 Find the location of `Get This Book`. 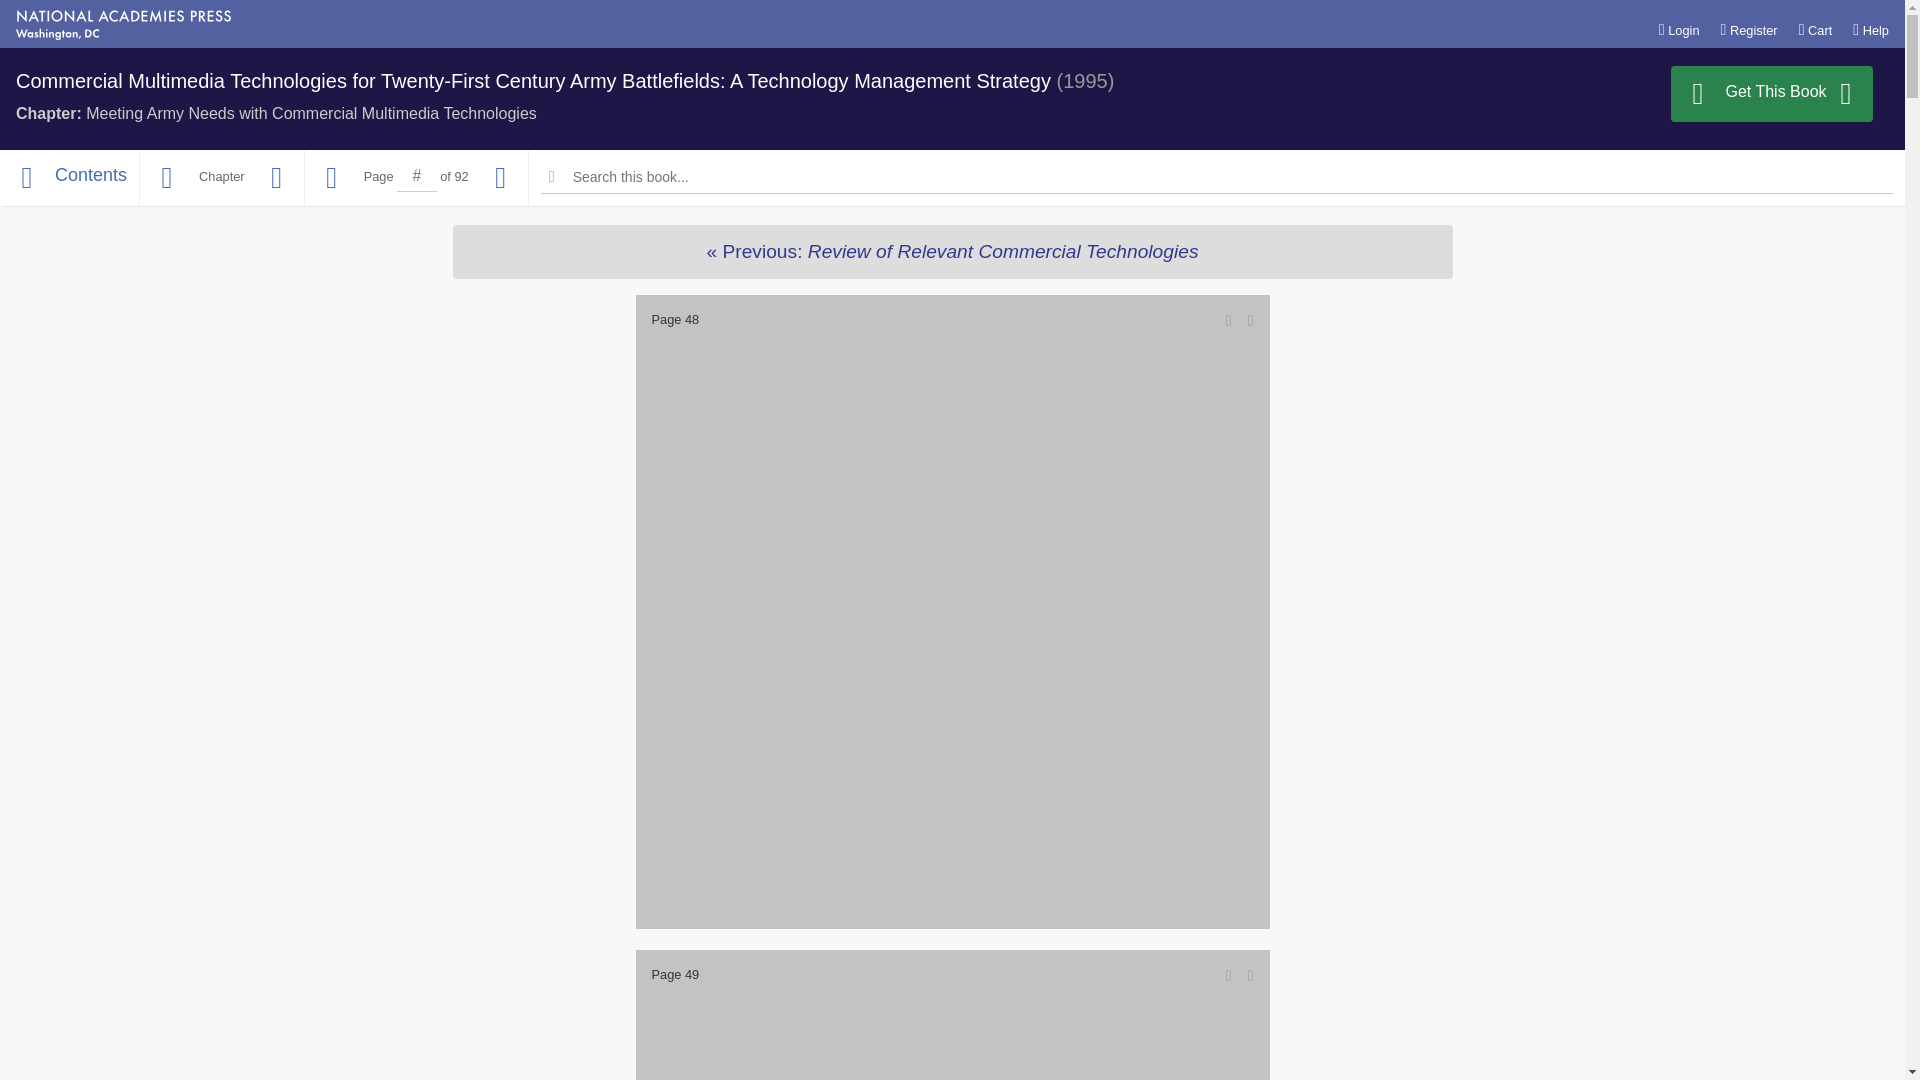

Get This Book is located at coordinates (1772, 94).